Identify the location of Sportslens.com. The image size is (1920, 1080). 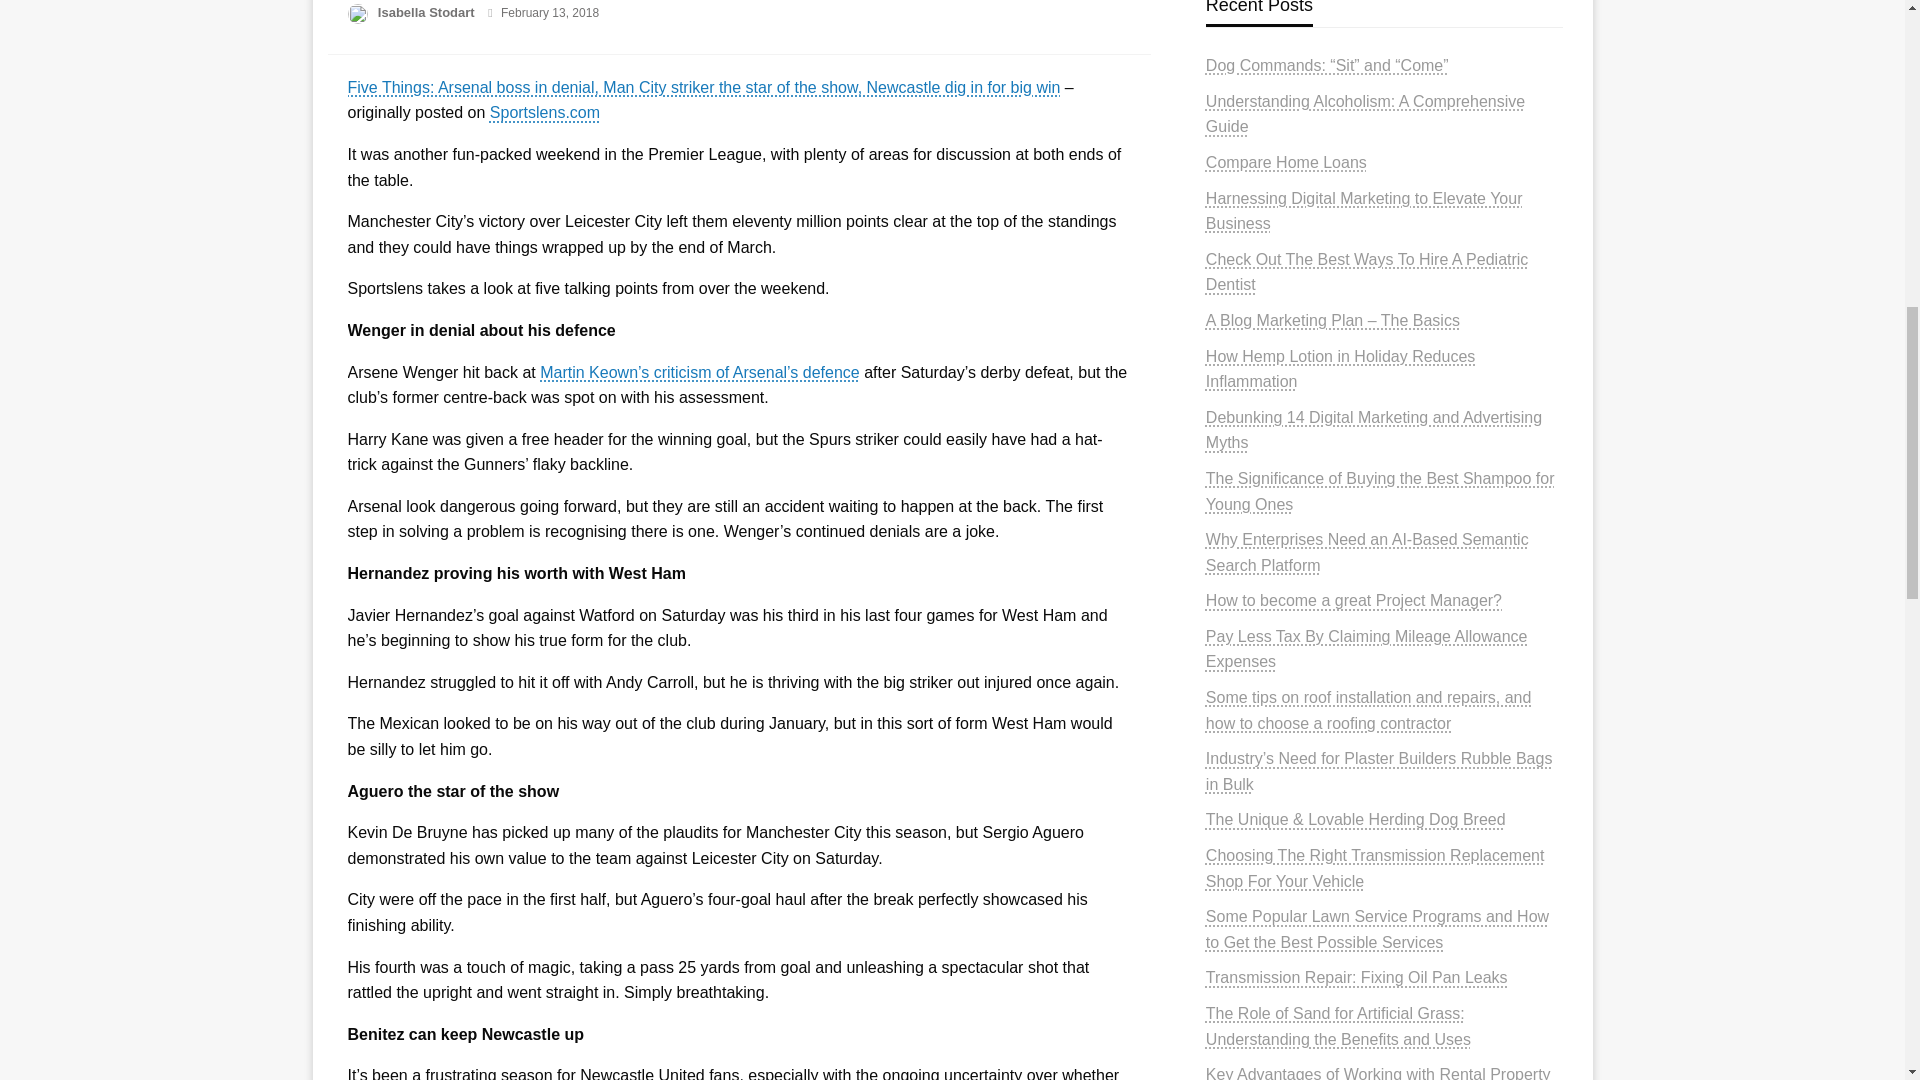
(544, 112).